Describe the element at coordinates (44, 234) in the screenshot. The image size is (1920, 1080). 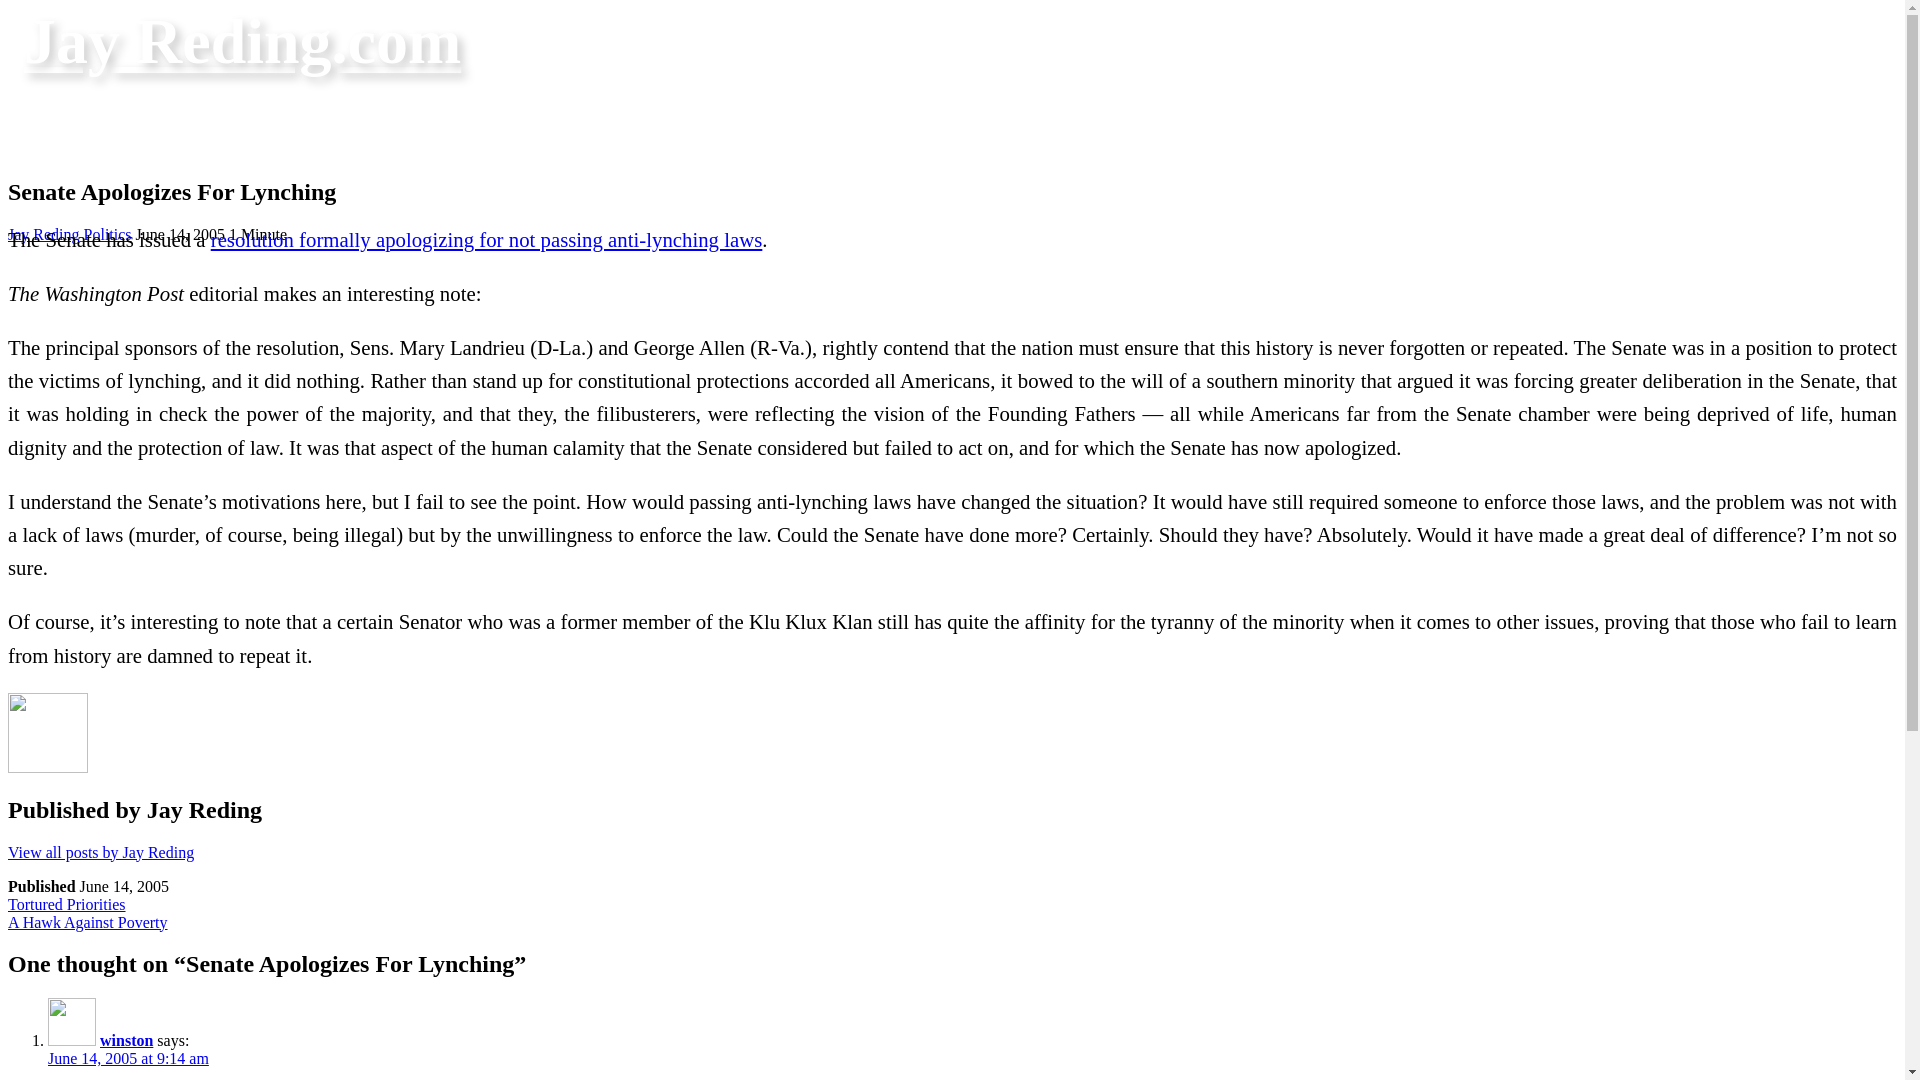
I see `Politics` at that location.